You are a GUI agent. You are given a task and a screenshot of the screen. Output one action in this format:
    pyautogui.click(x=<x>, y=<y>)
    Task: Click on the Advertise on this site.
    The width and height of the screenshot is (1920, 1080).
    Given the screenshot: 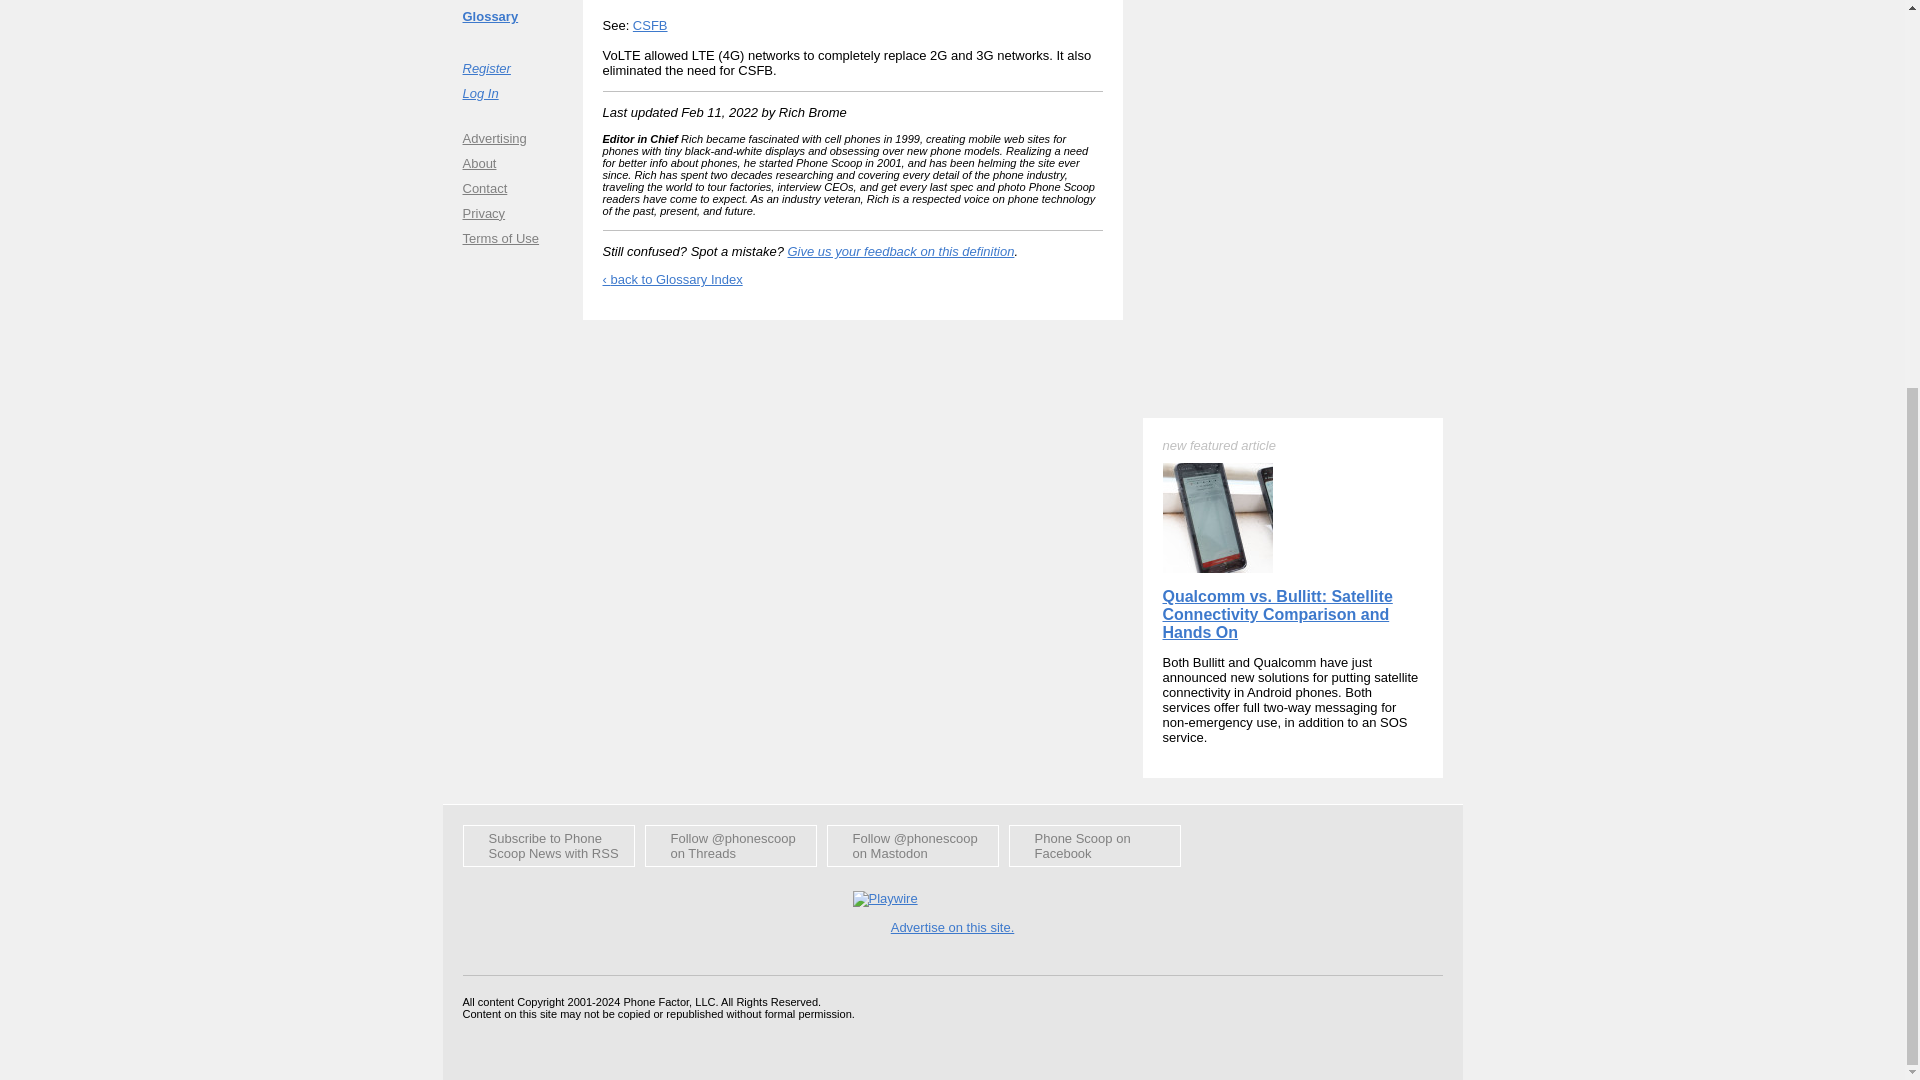 What is the action you would take?
    pyautogui.click(x=952, y=928)
    